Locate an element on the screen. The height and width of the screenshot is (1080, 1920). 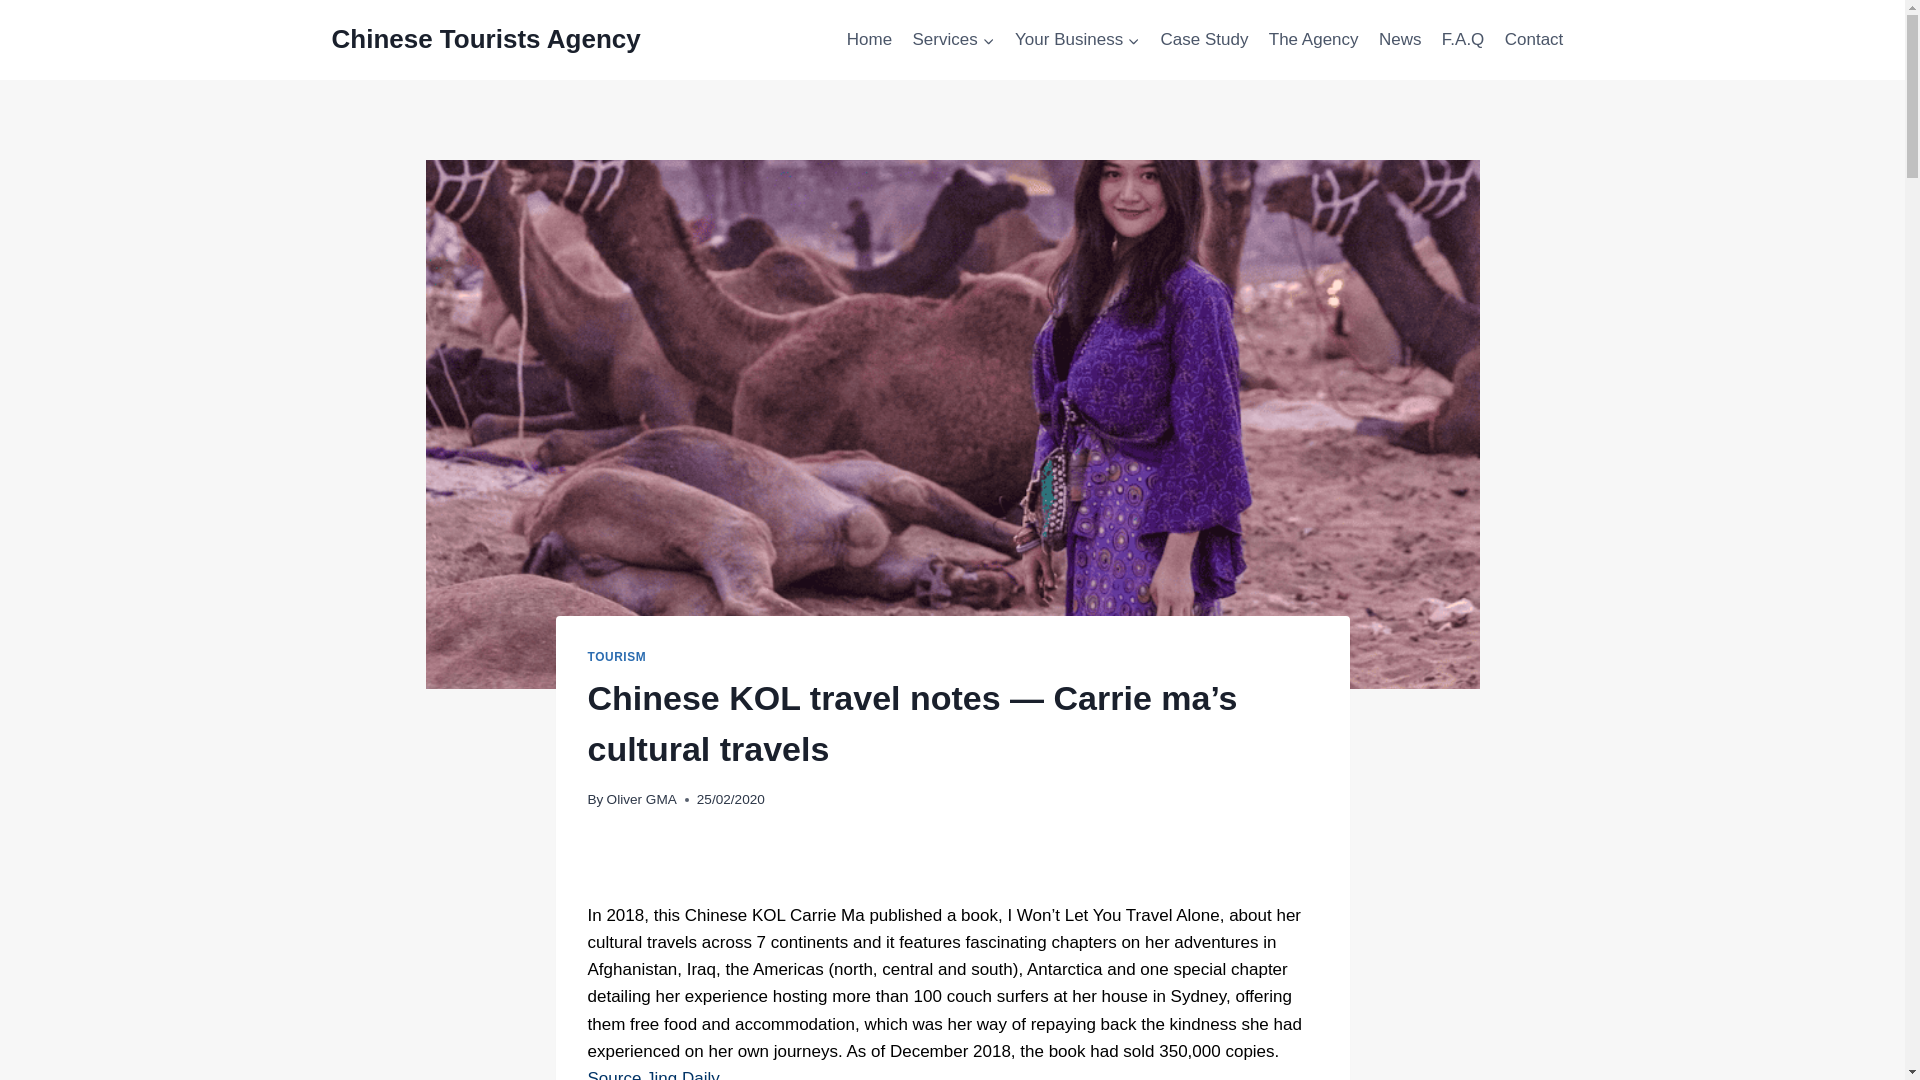
Case Study is located at coordinates (1204, 40).